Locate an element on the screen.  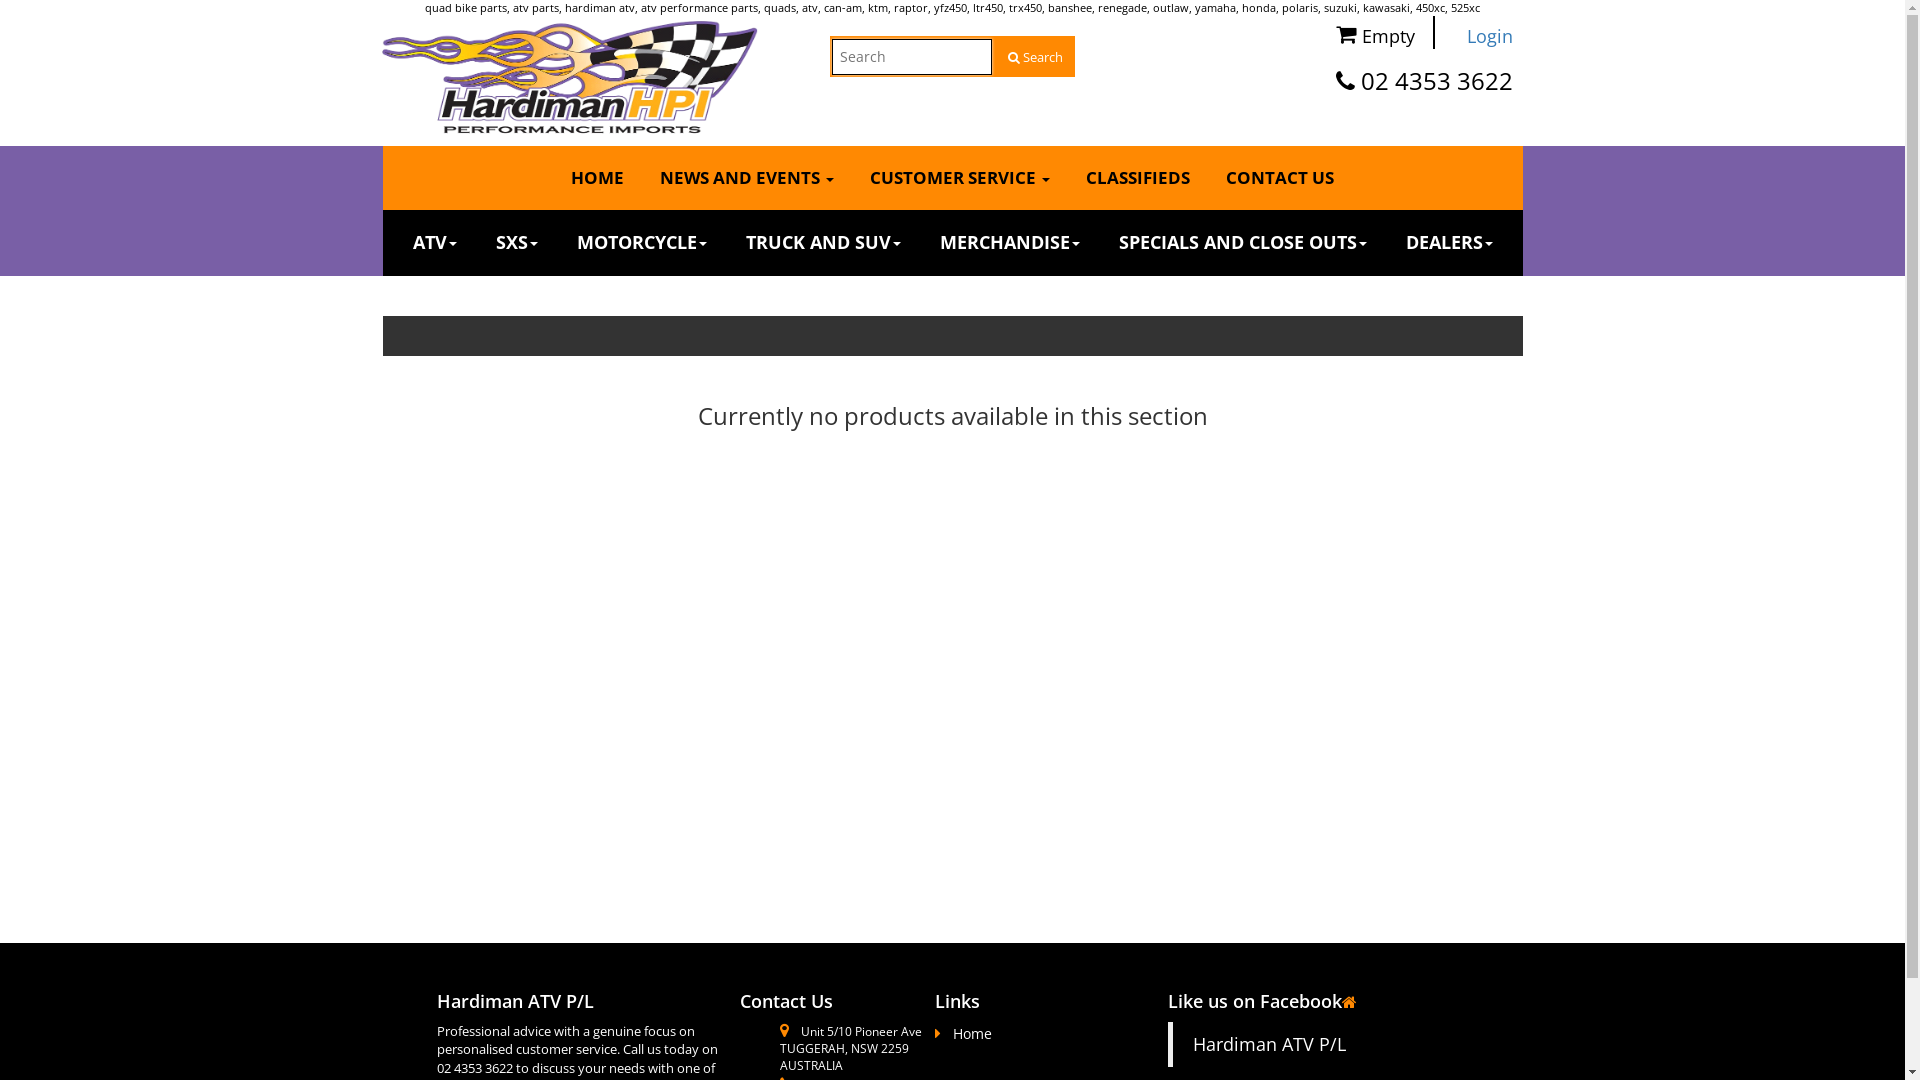
ATV is located at coordinates (434, 243).